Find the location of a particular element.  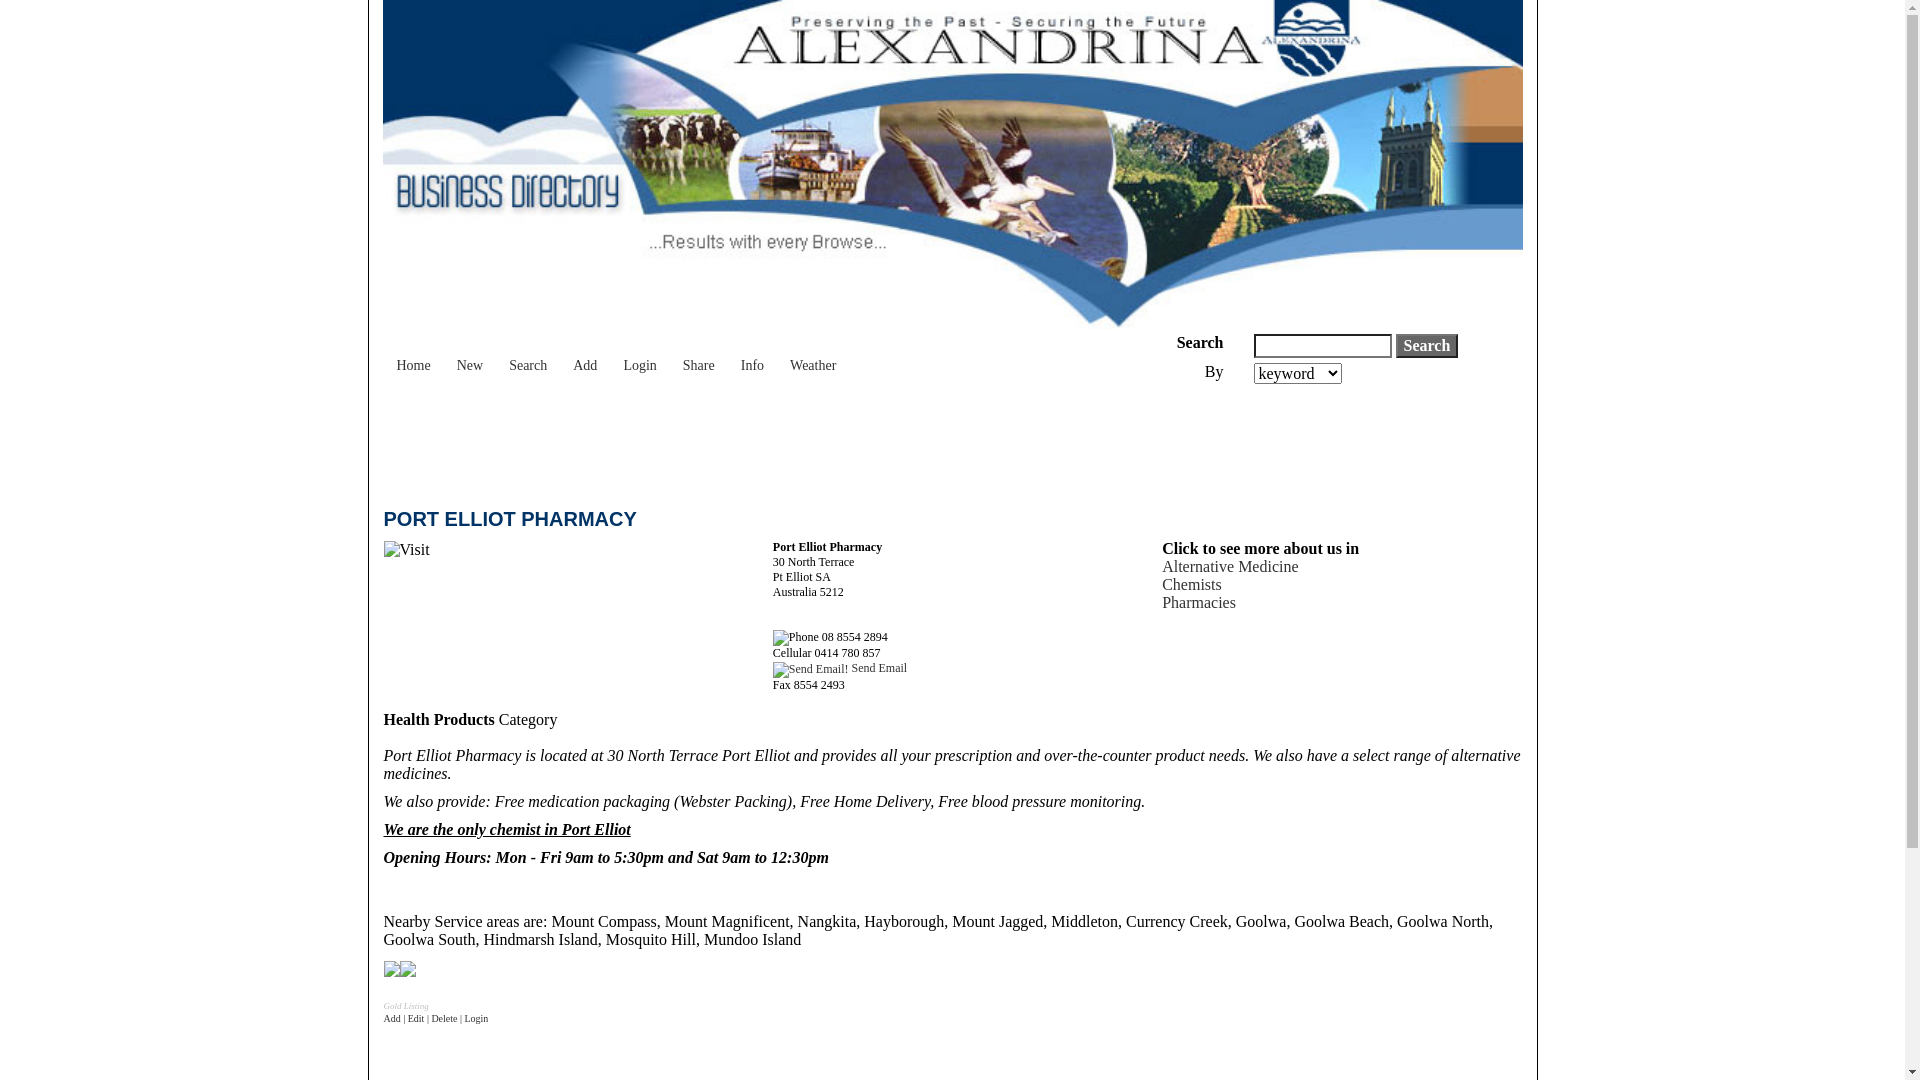

Alternative Medicine is located at coordinates (1230, 566).